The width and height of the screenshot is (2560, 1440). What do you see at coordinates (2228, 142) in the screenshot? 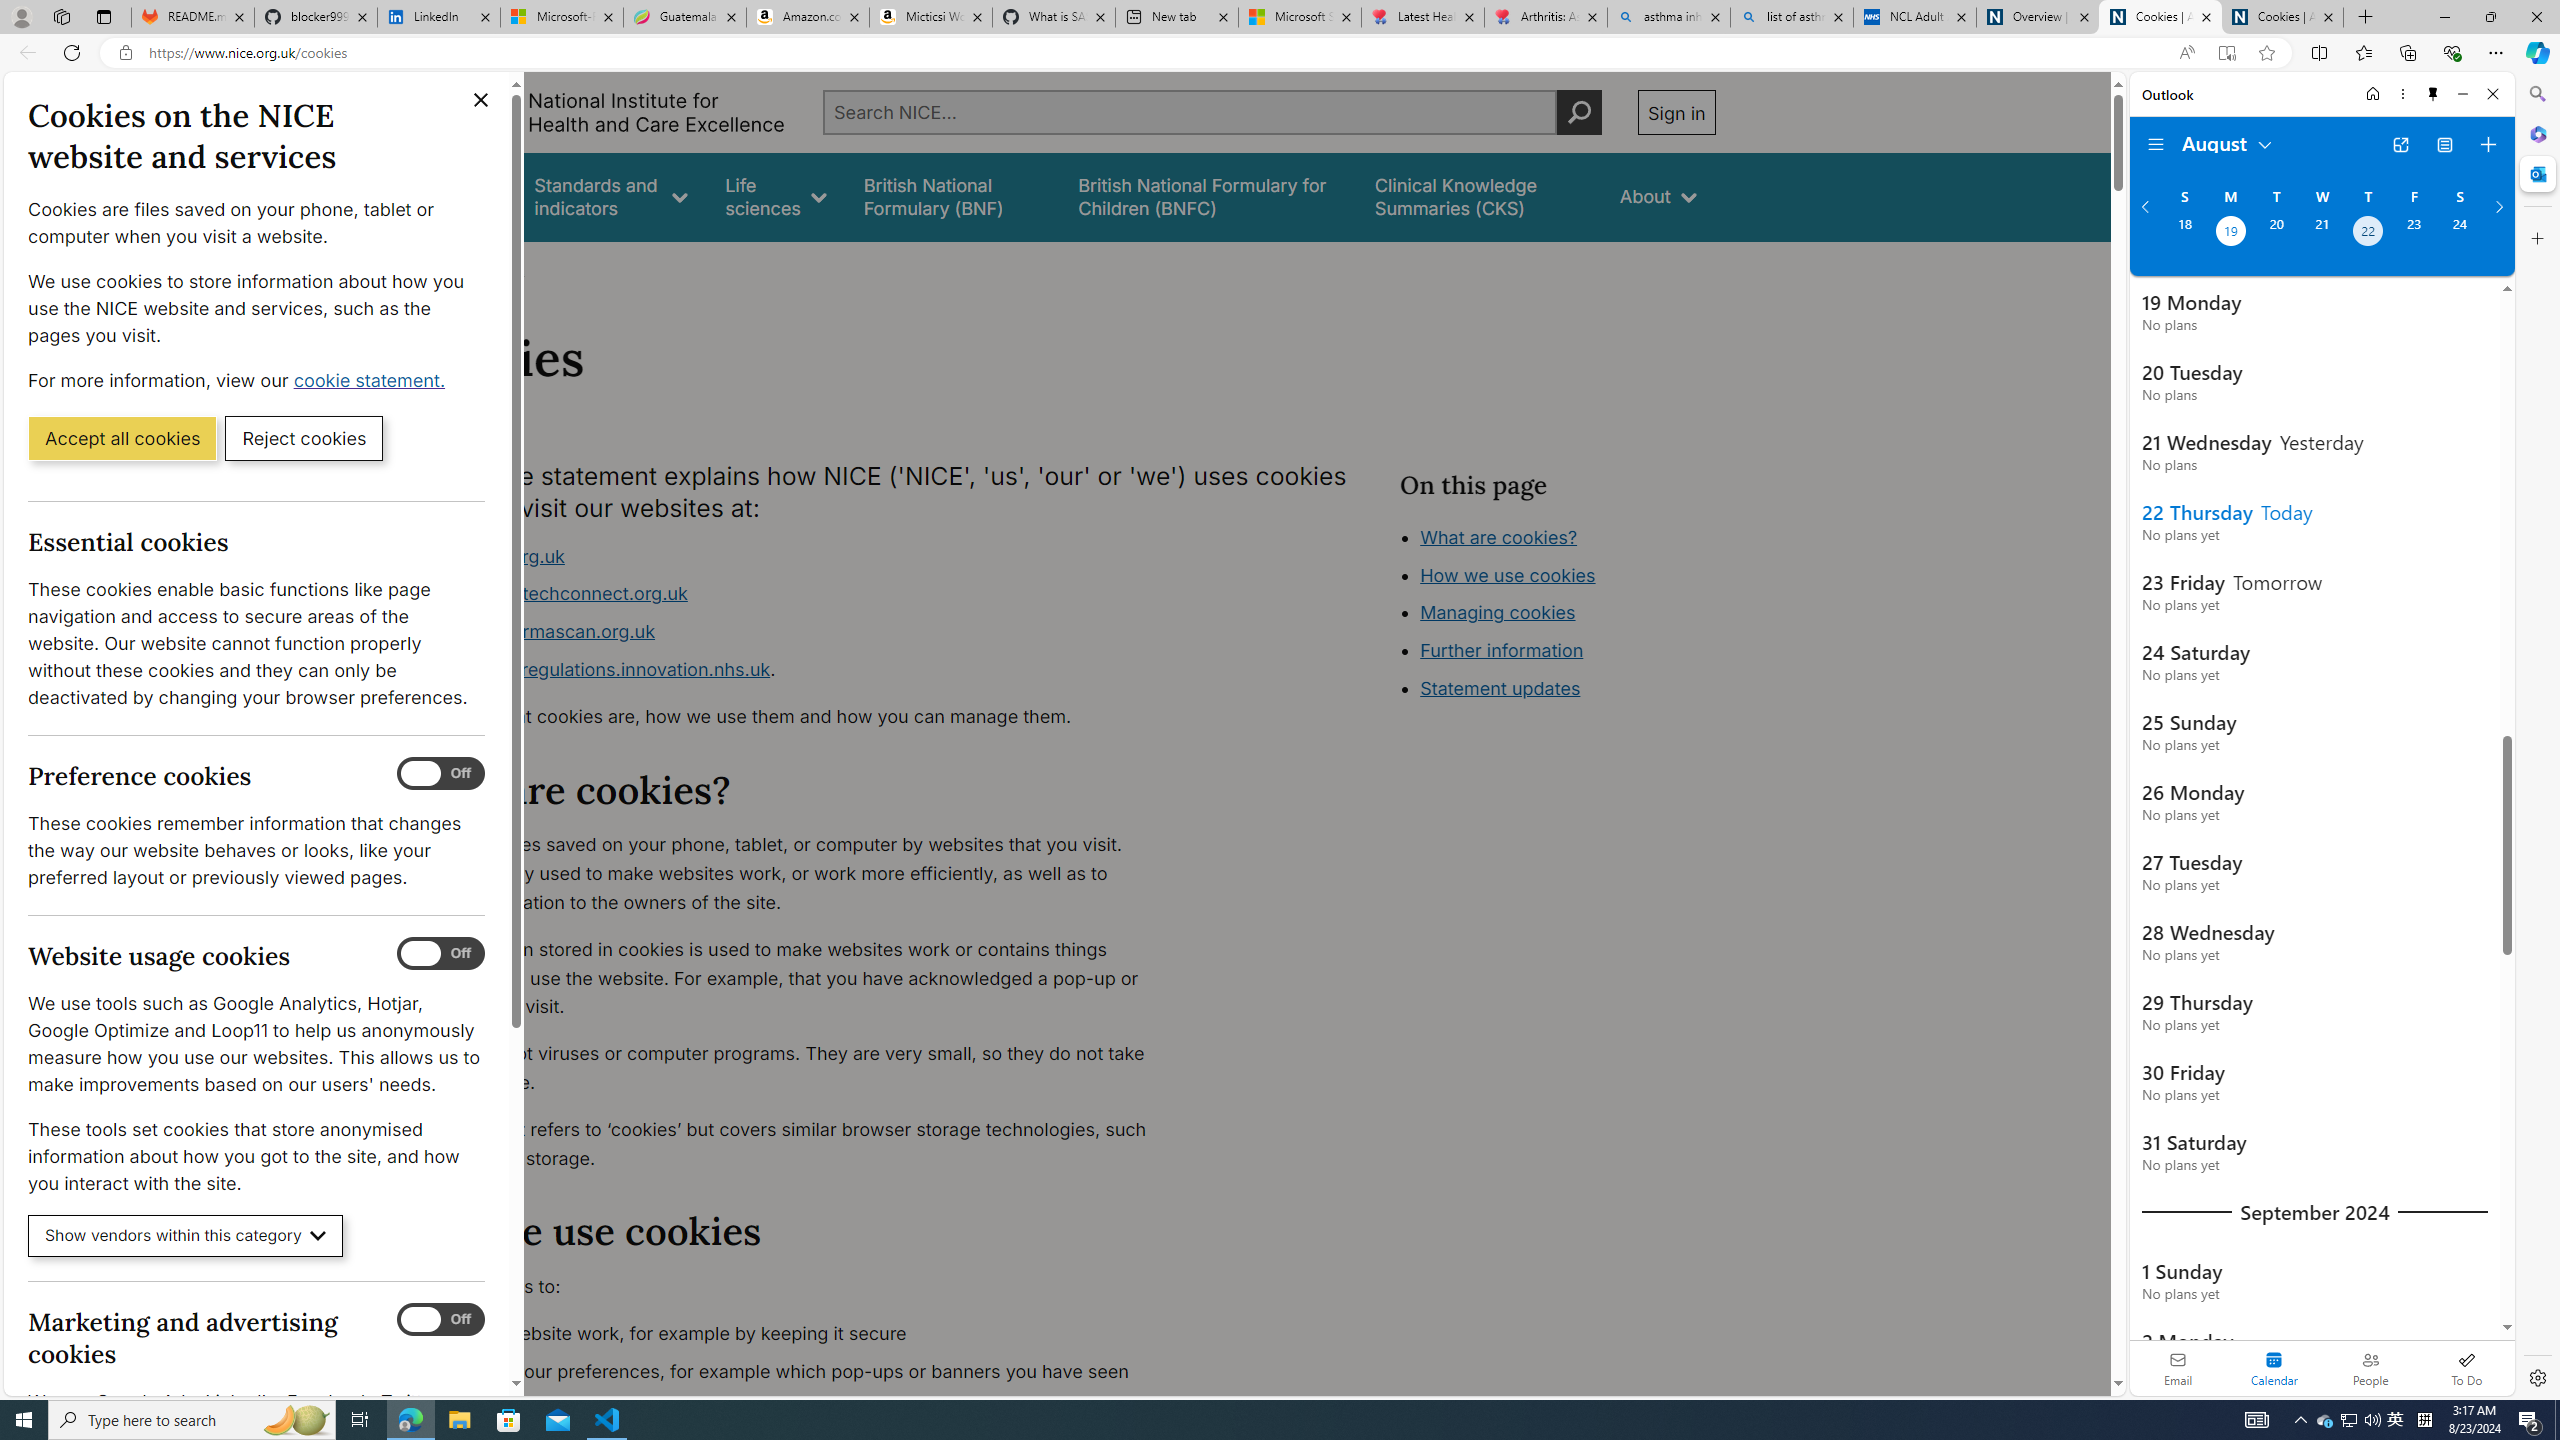
I see `August` at bounding box center [2228, 142].